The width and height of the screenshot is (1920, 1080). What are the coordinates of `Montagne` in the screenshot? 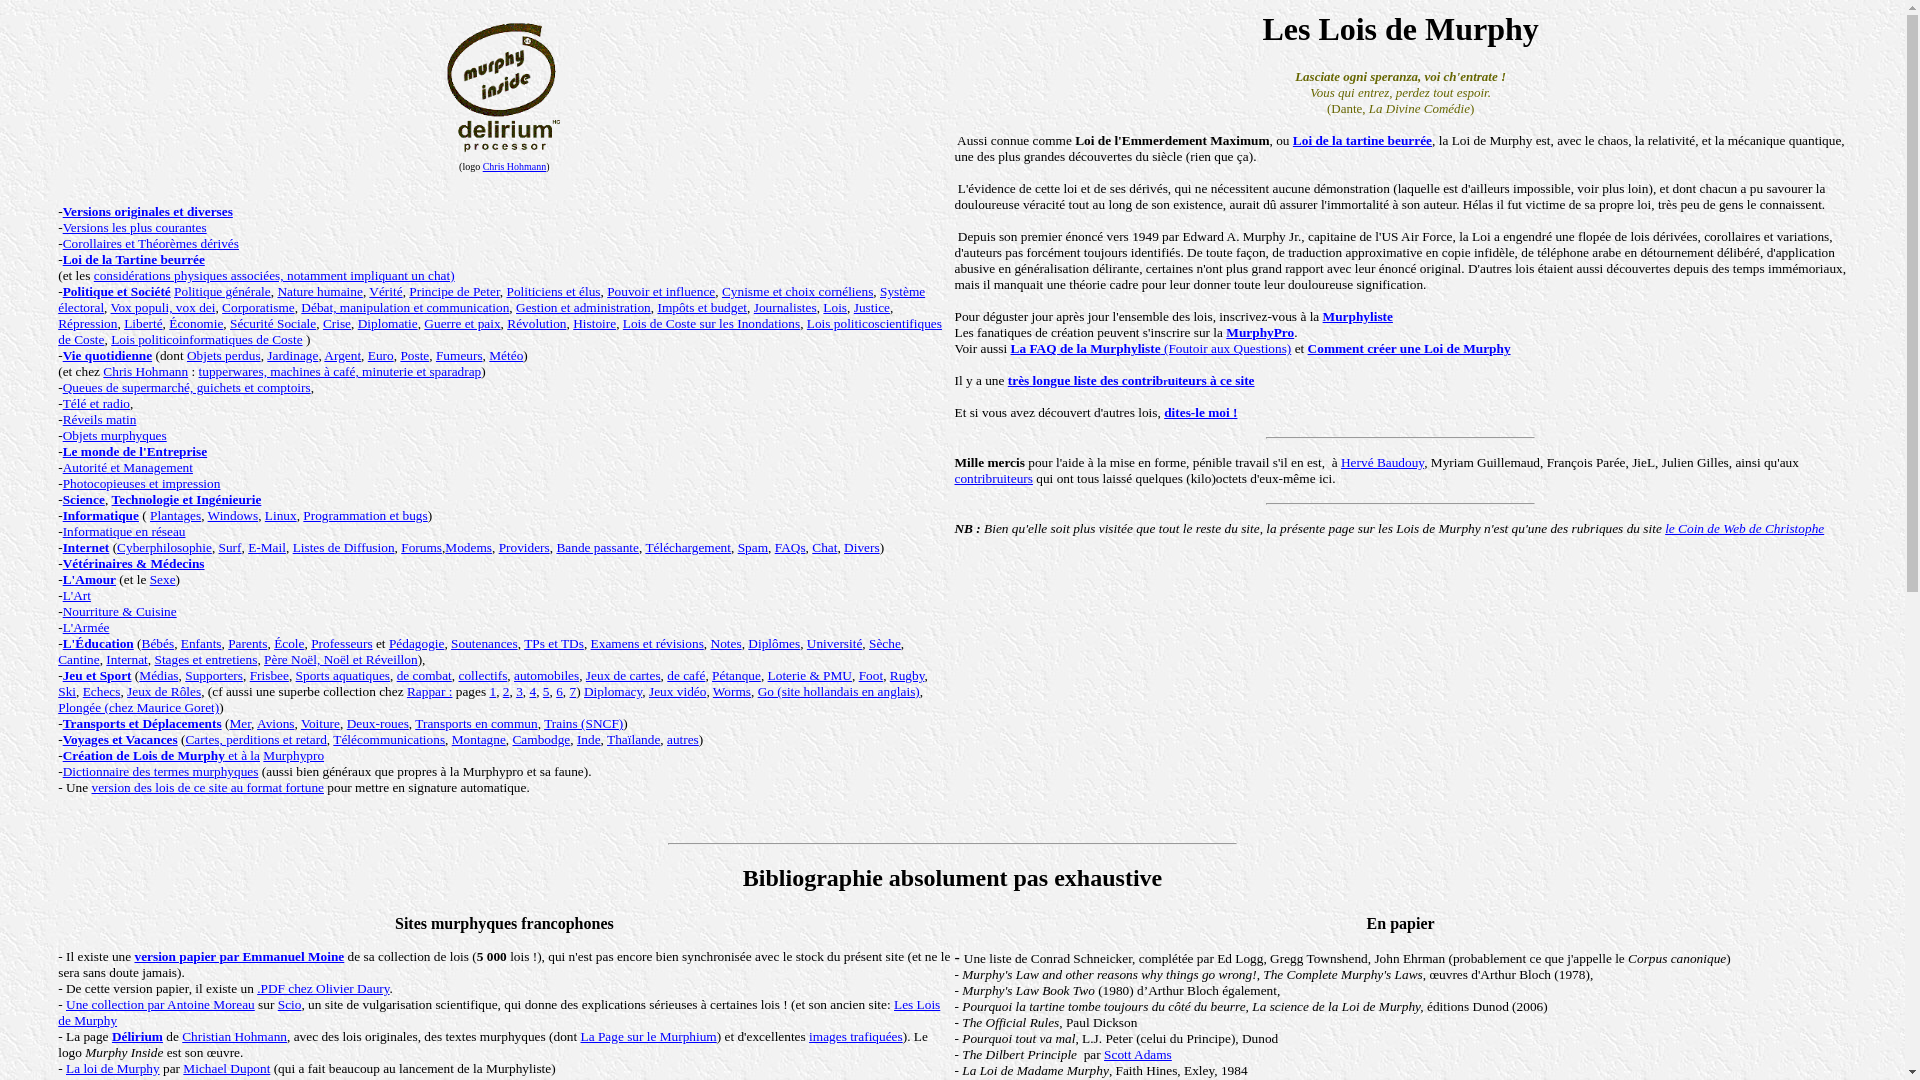 It's located at (479, 740).